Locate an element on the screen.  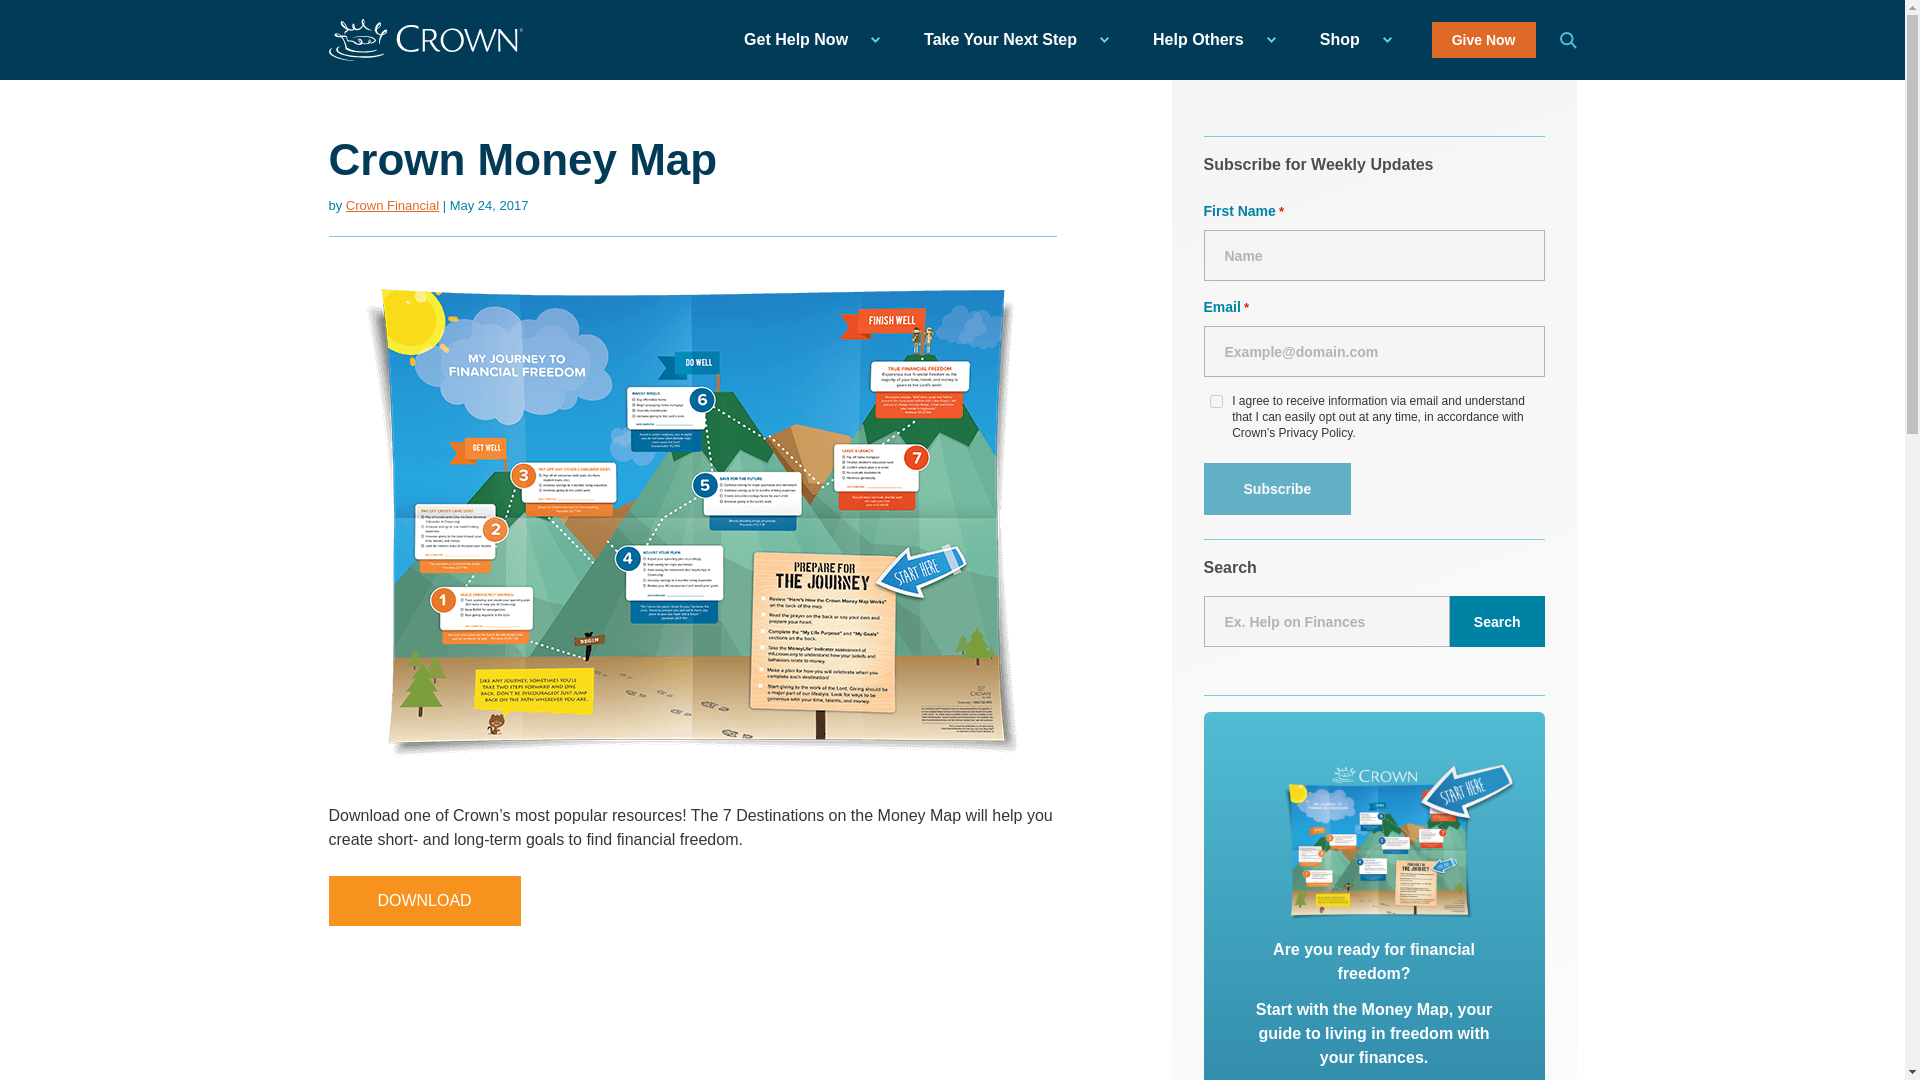
Give Now is located at coordinates (1484, 40).